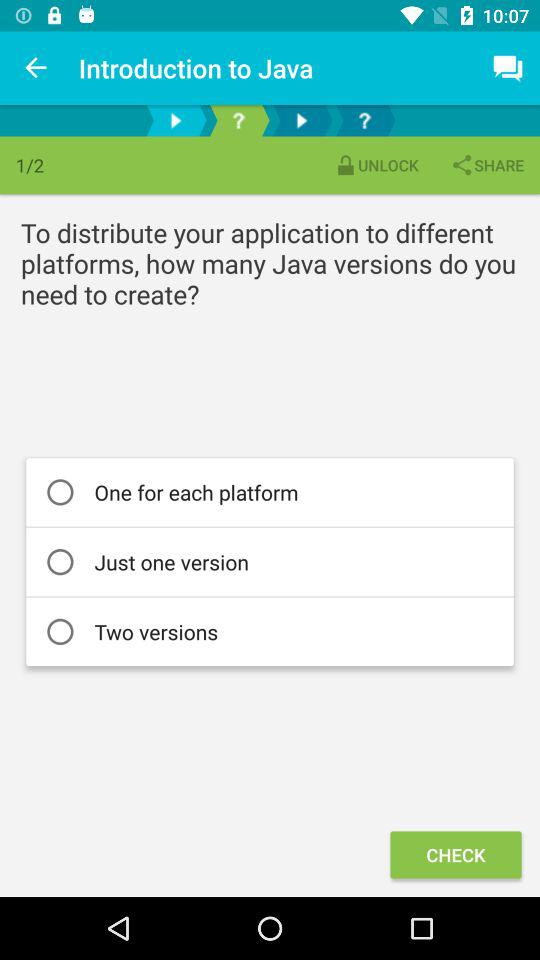  I want to click on scroll to unlock icon, so click(376, 164).